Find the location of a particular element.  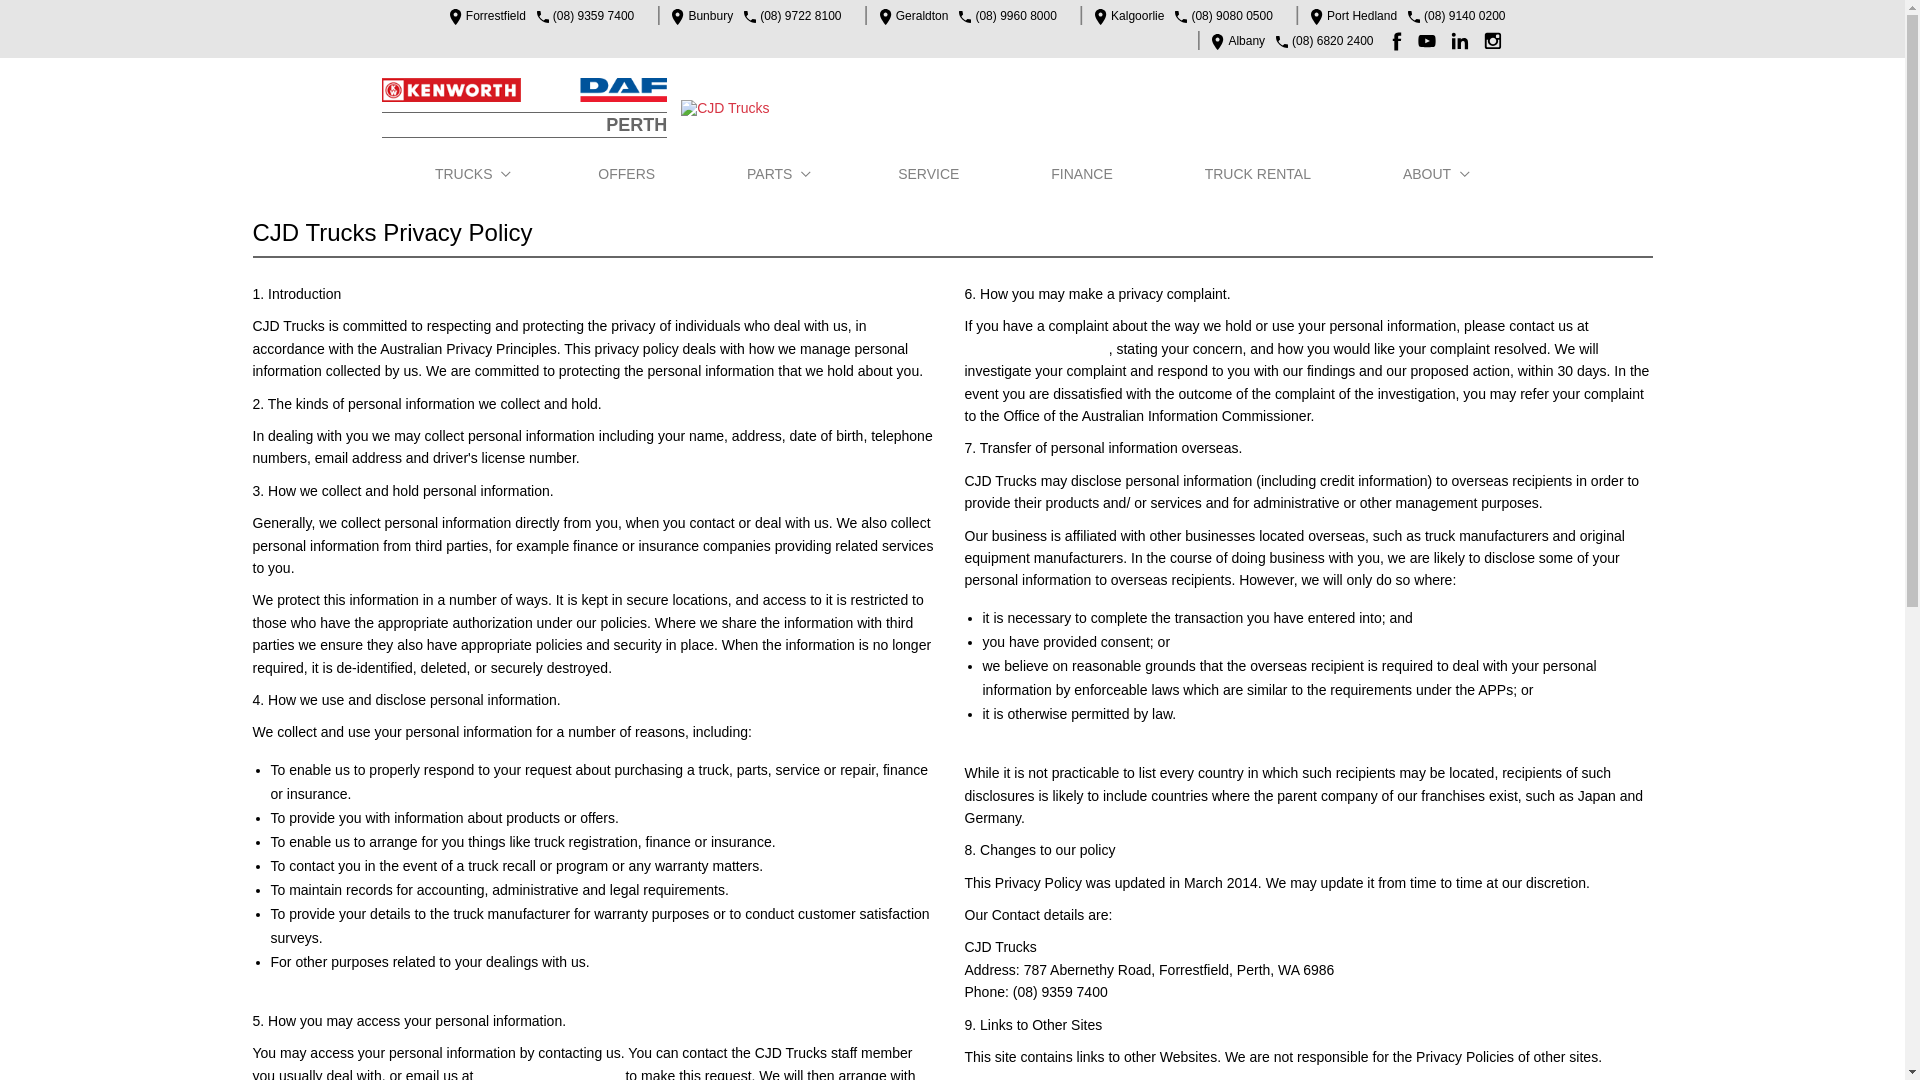

TRUCKS is located at coordinates (474, 174).